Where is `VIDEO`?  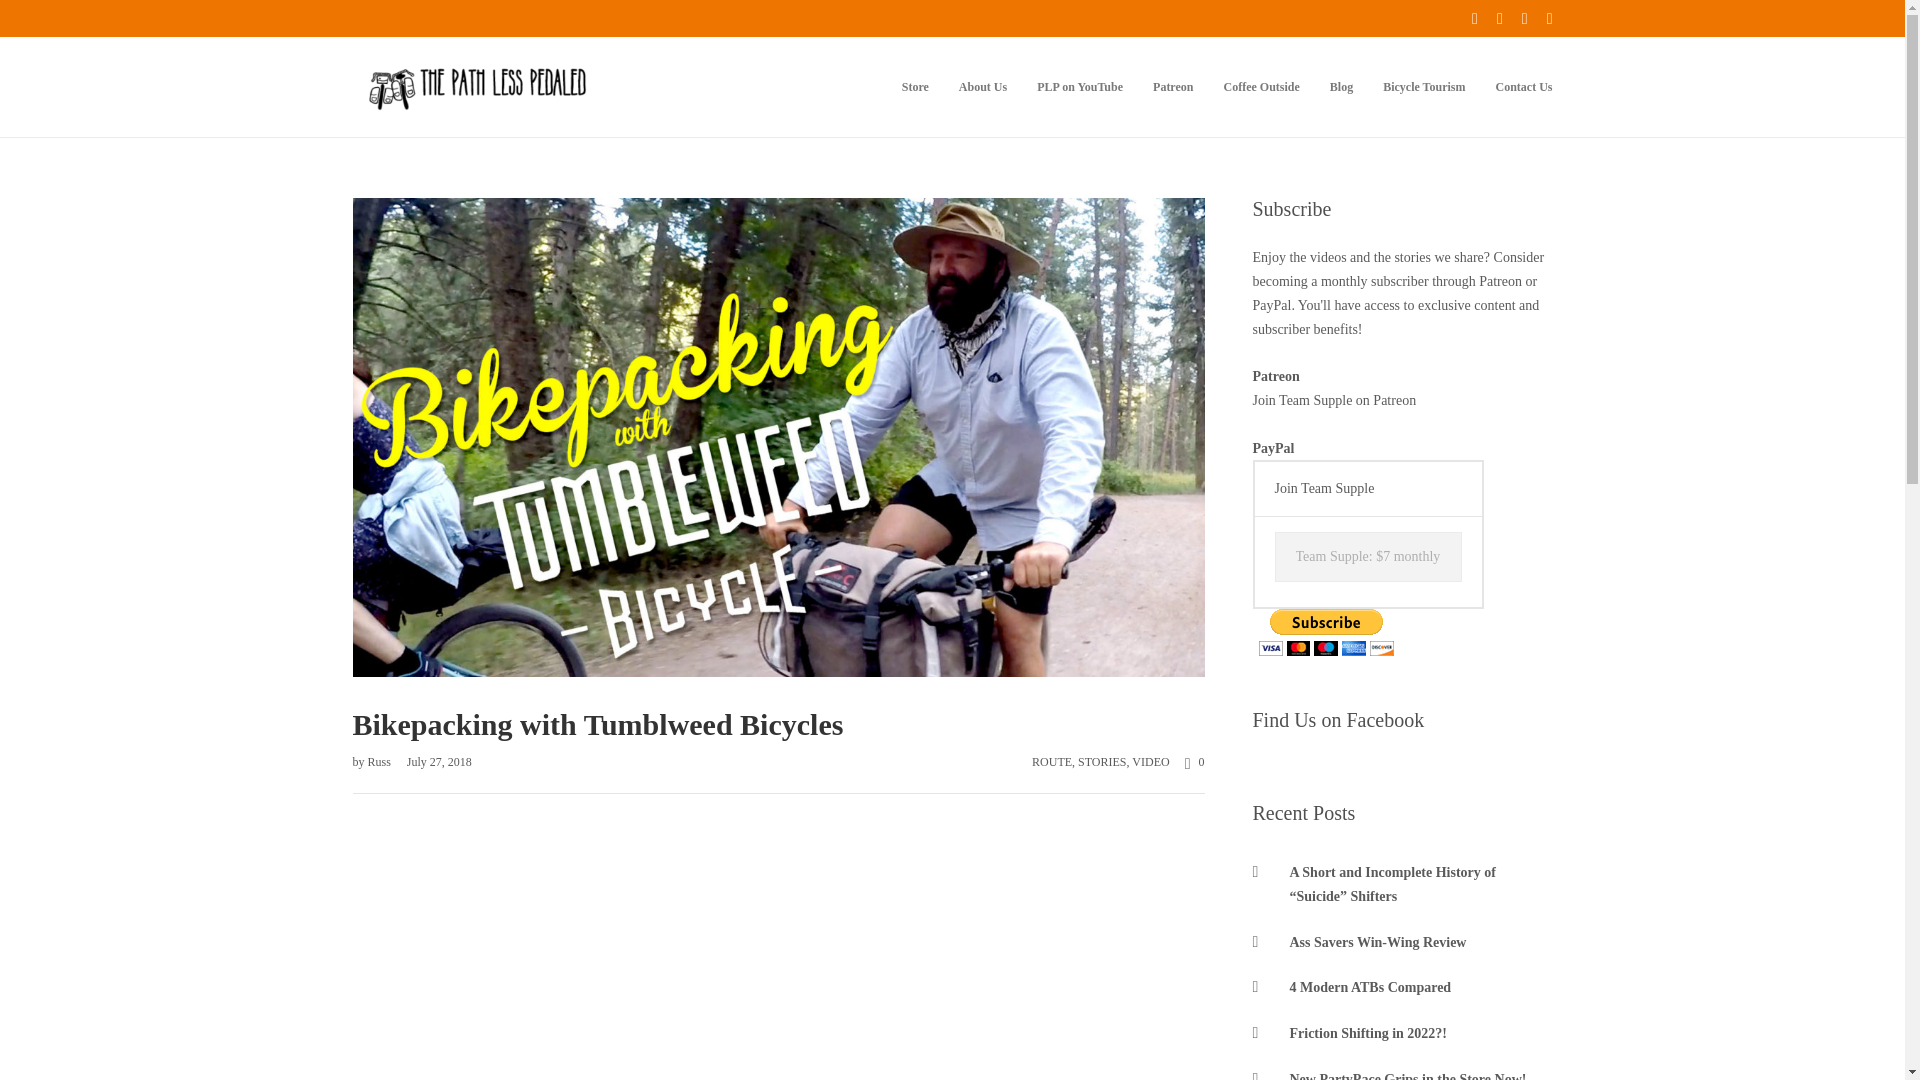
VIDEO is located at coordinates (1150, 761).